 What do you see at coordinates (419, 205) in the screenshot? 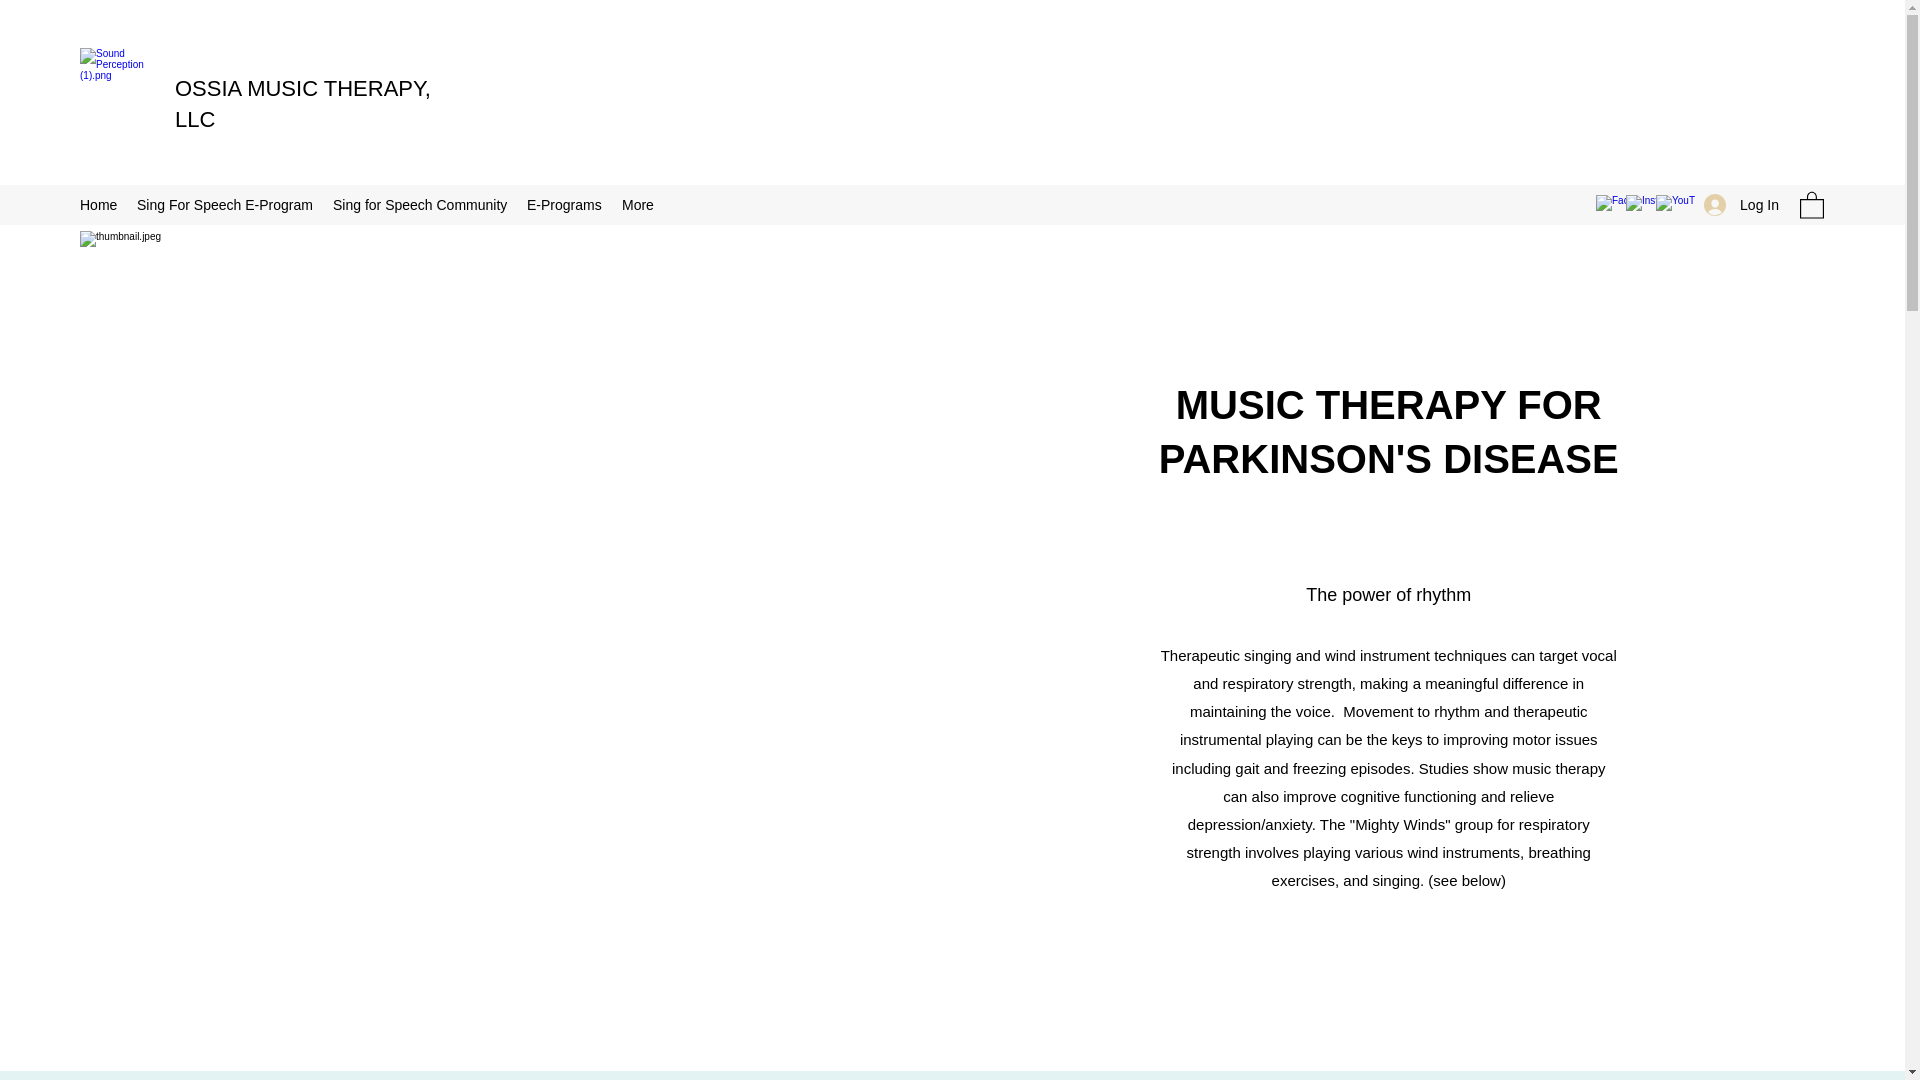
I see `Sing for Speech Community` at bounding box center [419, 205].